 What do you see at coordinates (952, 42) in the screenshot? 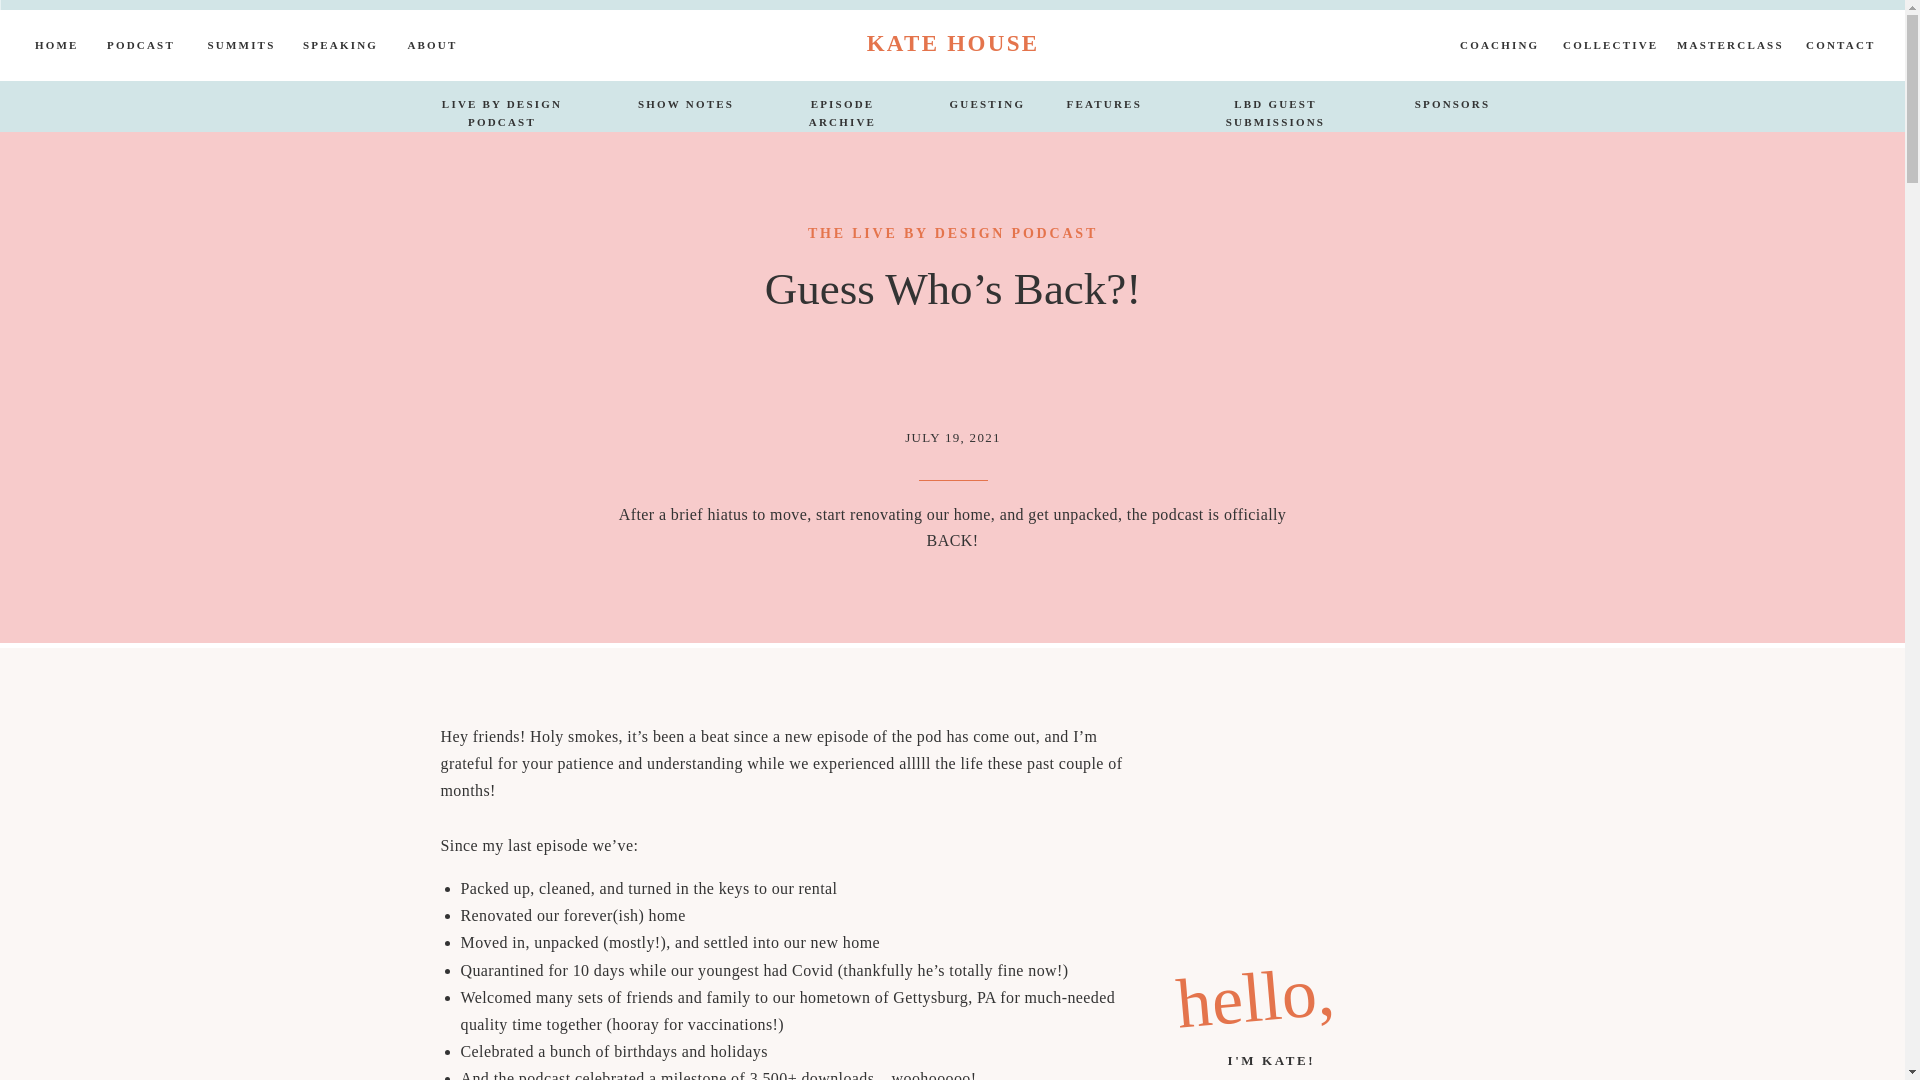
I see `KATE HOUSE` at bounding box center [952, 42].